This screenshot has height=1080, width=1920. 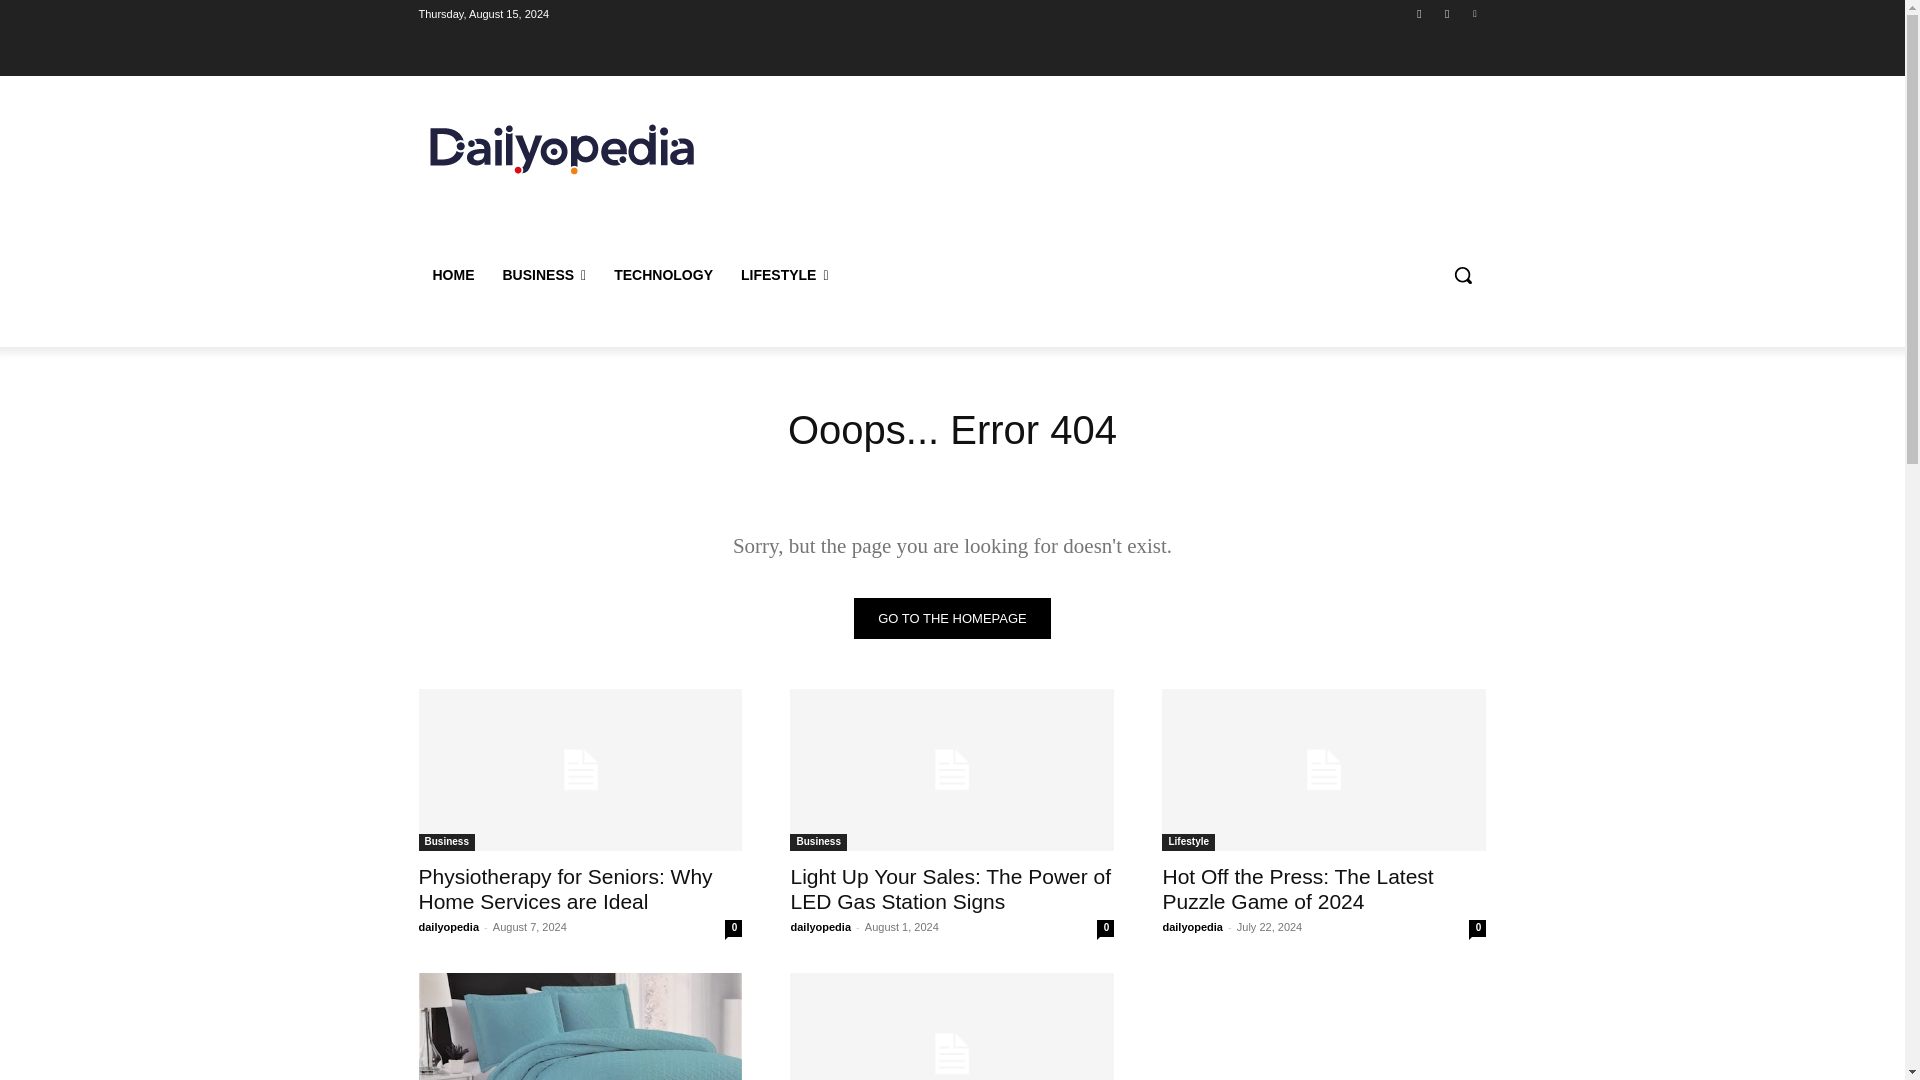 What do you see at coordinates (1296, 888) in the screenshot?
I see `Hot Off the Press: The Latest Puzzle Game of 2024` at bounding box center [1296, 888].